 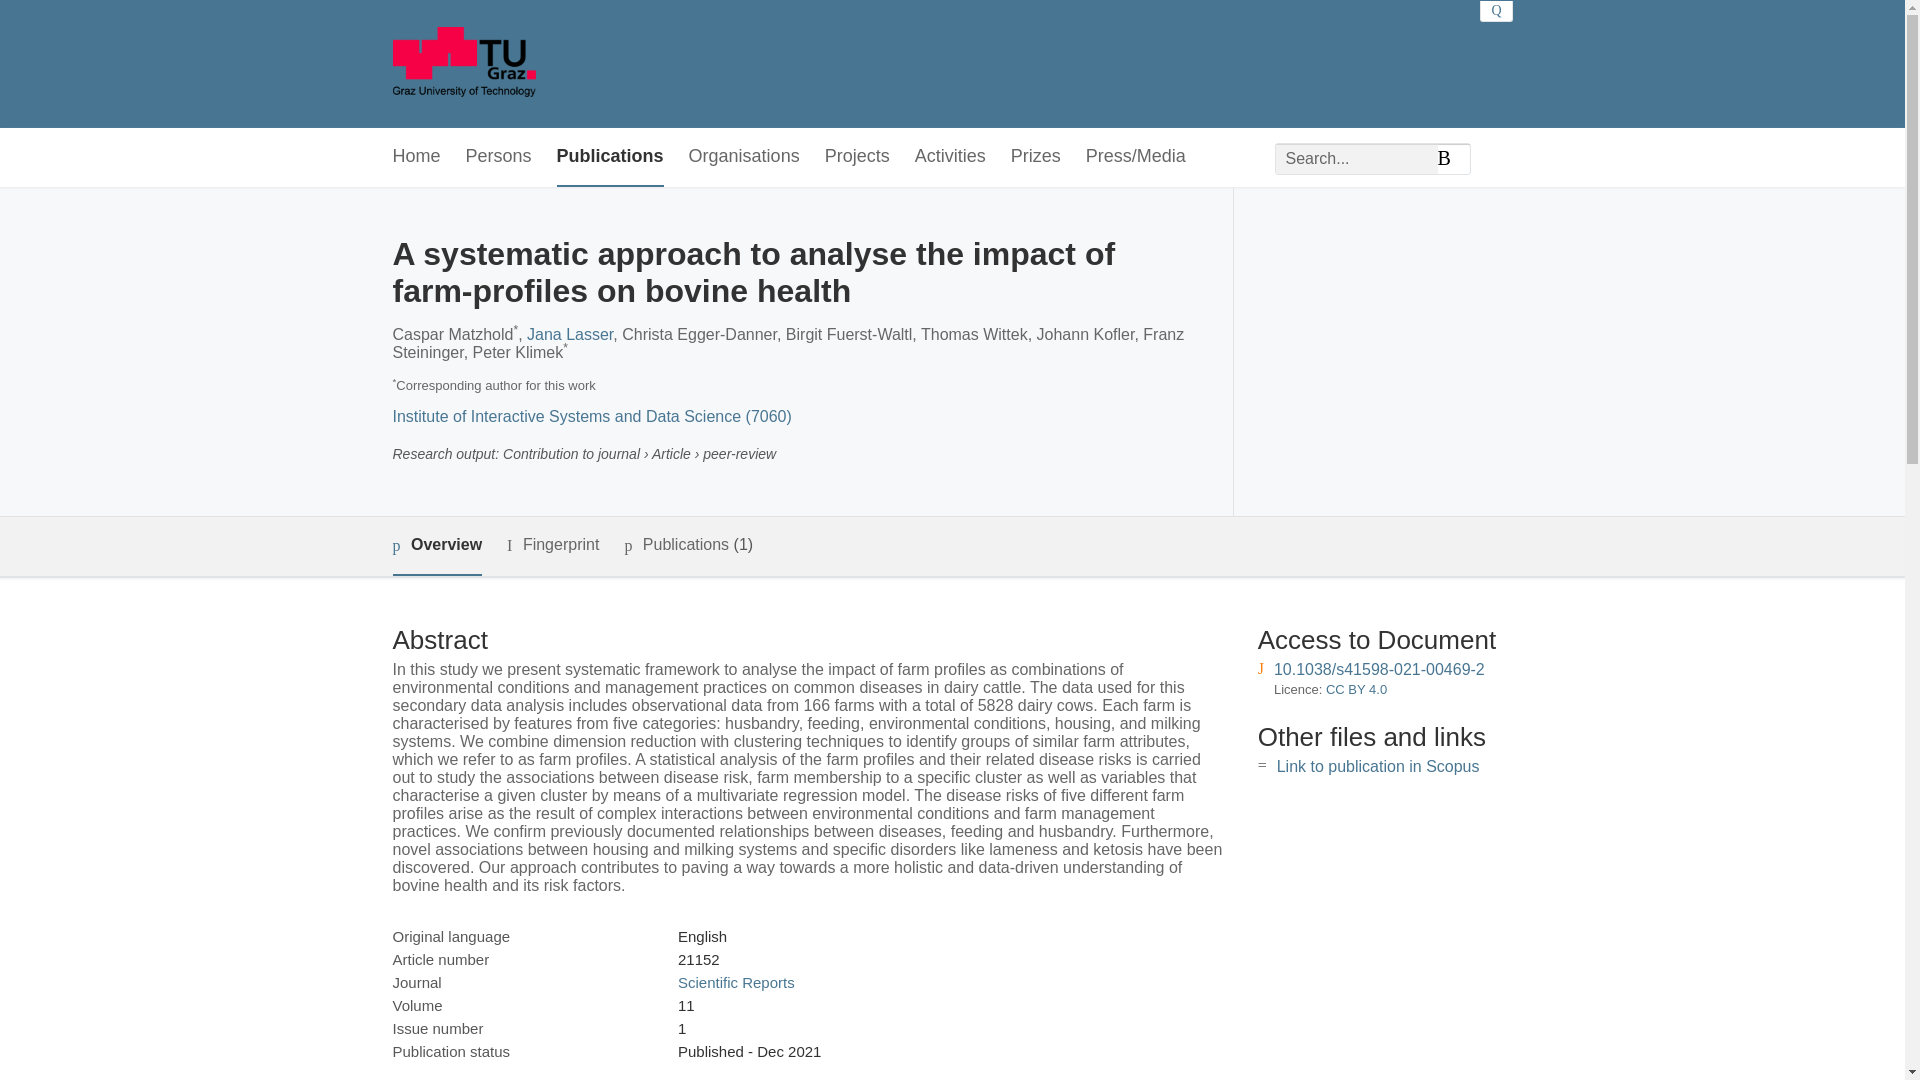 What do you see at coordinates (610, 157) in the screenshot?
I see `Publications` at bounding box center [610, 157].